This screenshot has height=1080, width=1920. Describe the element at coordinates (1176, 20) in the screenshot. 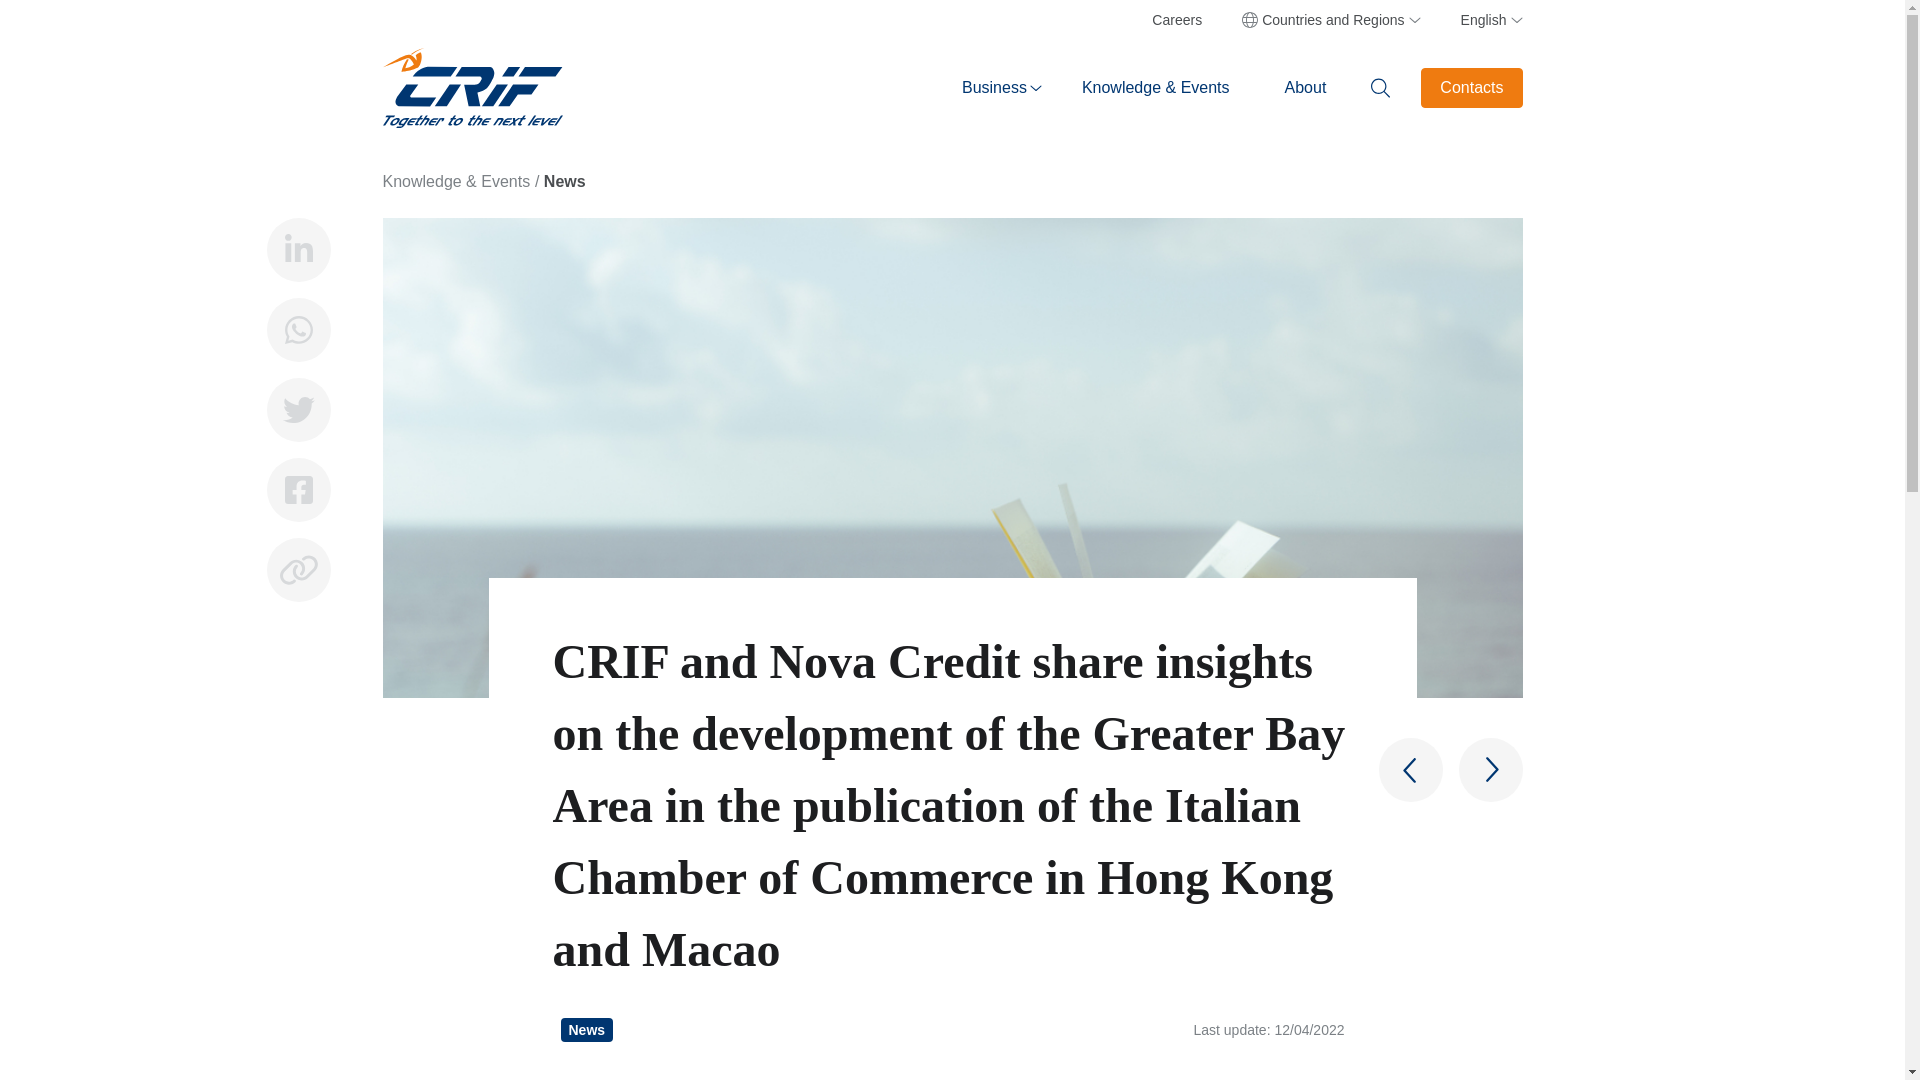

I see `Careers` at that location.